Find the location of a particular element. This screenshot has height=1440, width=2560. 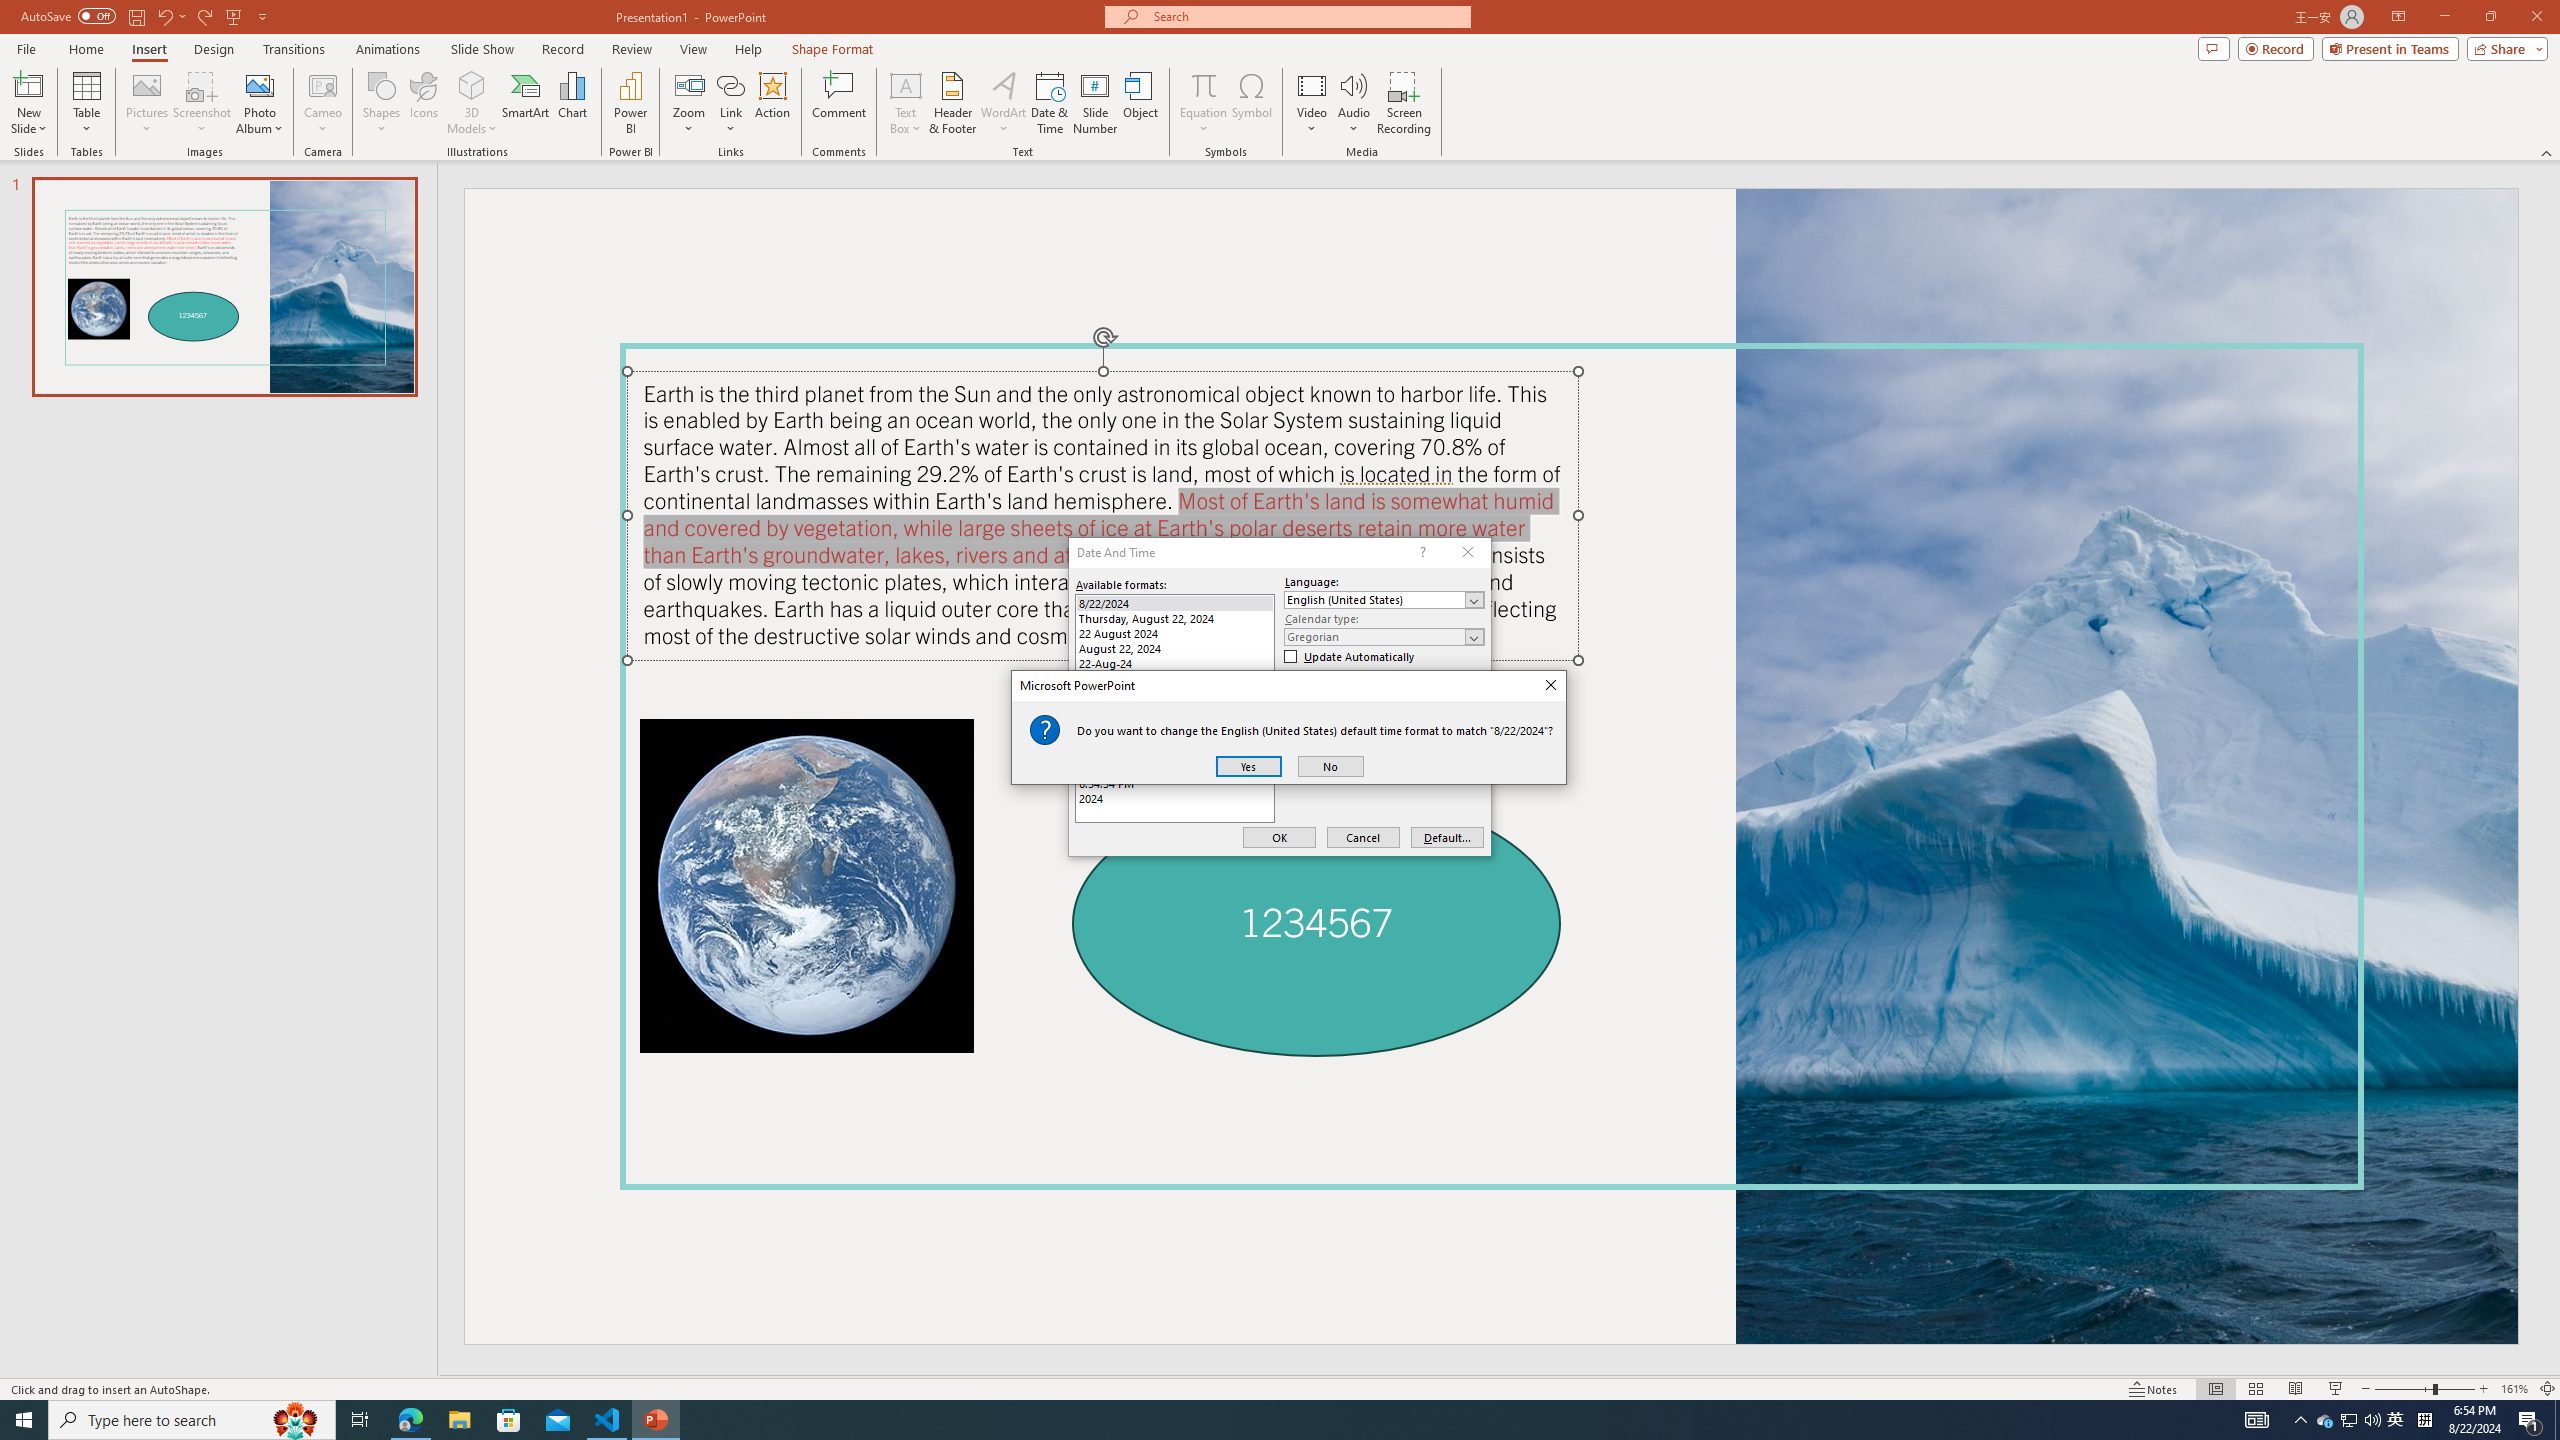

Microsoft Store is located at coordinates (509, 1420).